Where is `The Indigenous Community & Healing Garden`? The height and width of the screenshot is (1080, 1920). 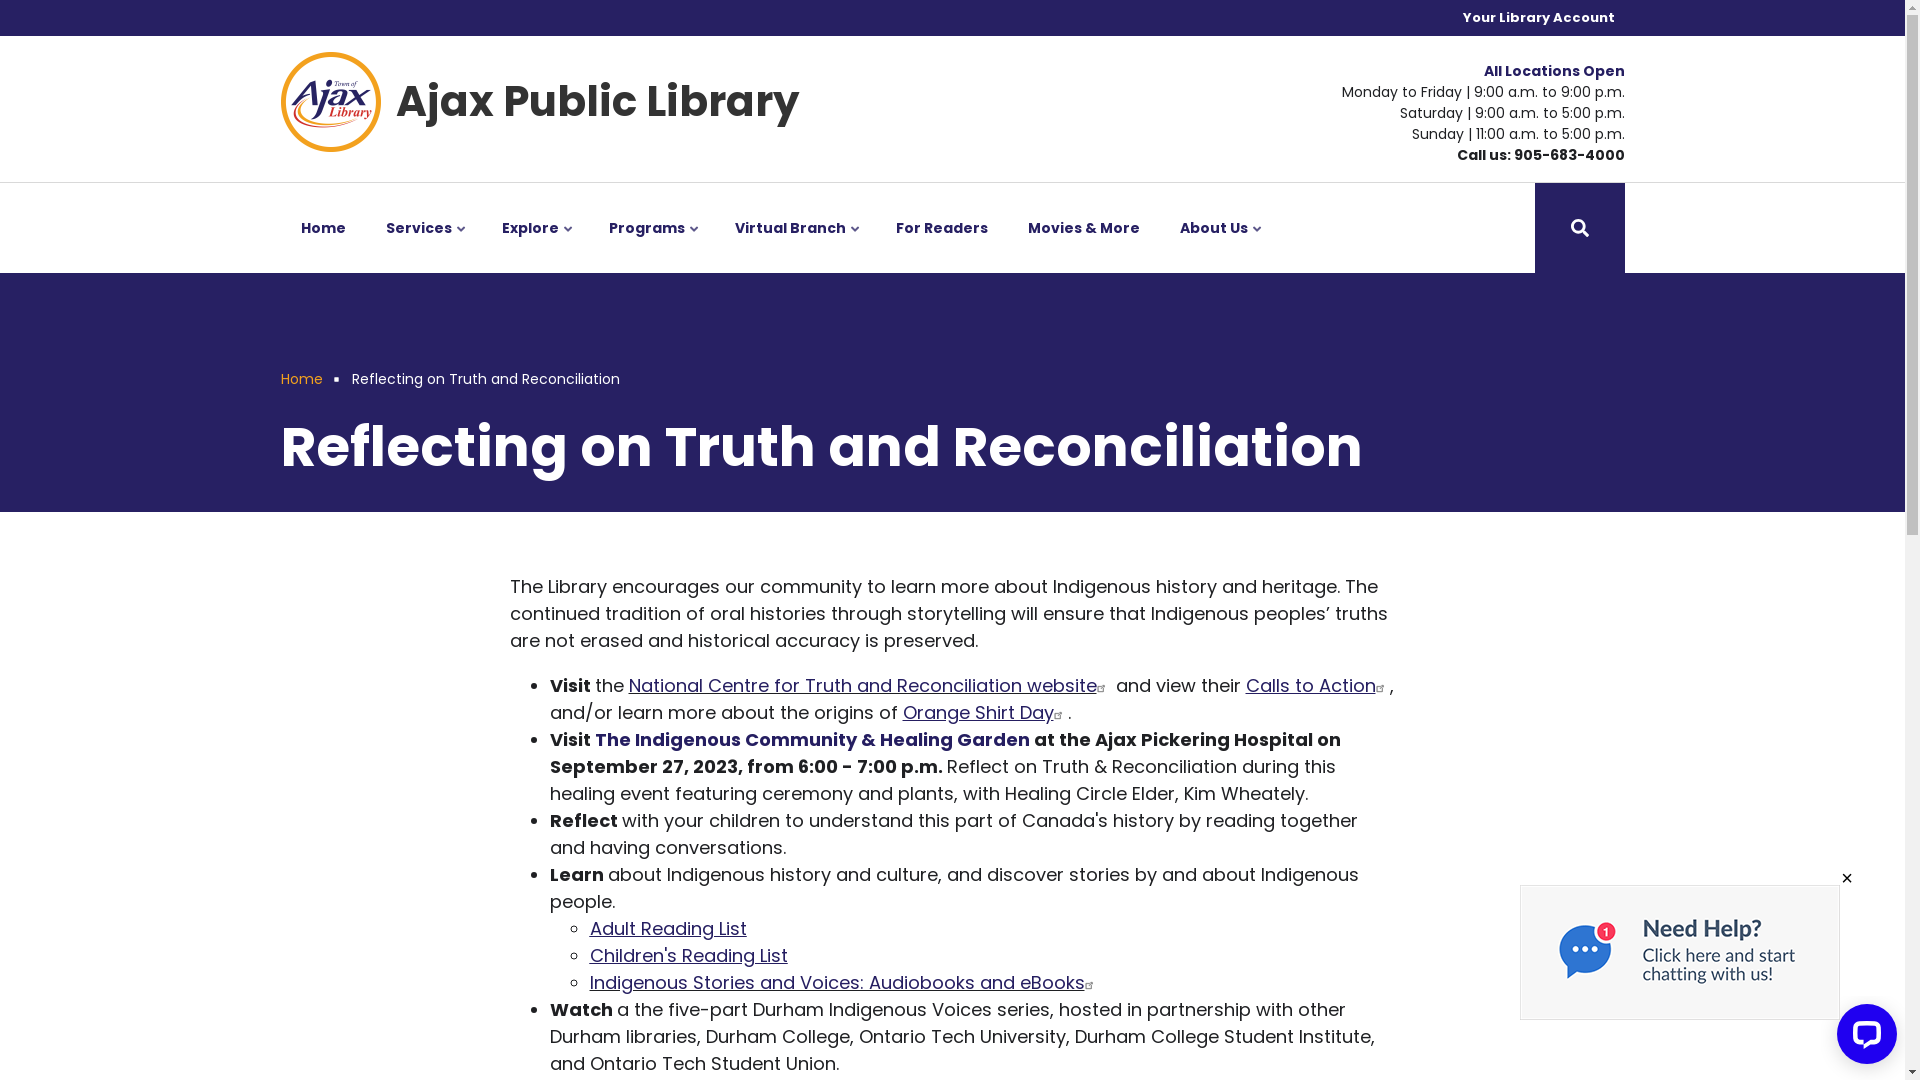 The Indigenous Community & Healing Garden is located at coordinates (812, 740).